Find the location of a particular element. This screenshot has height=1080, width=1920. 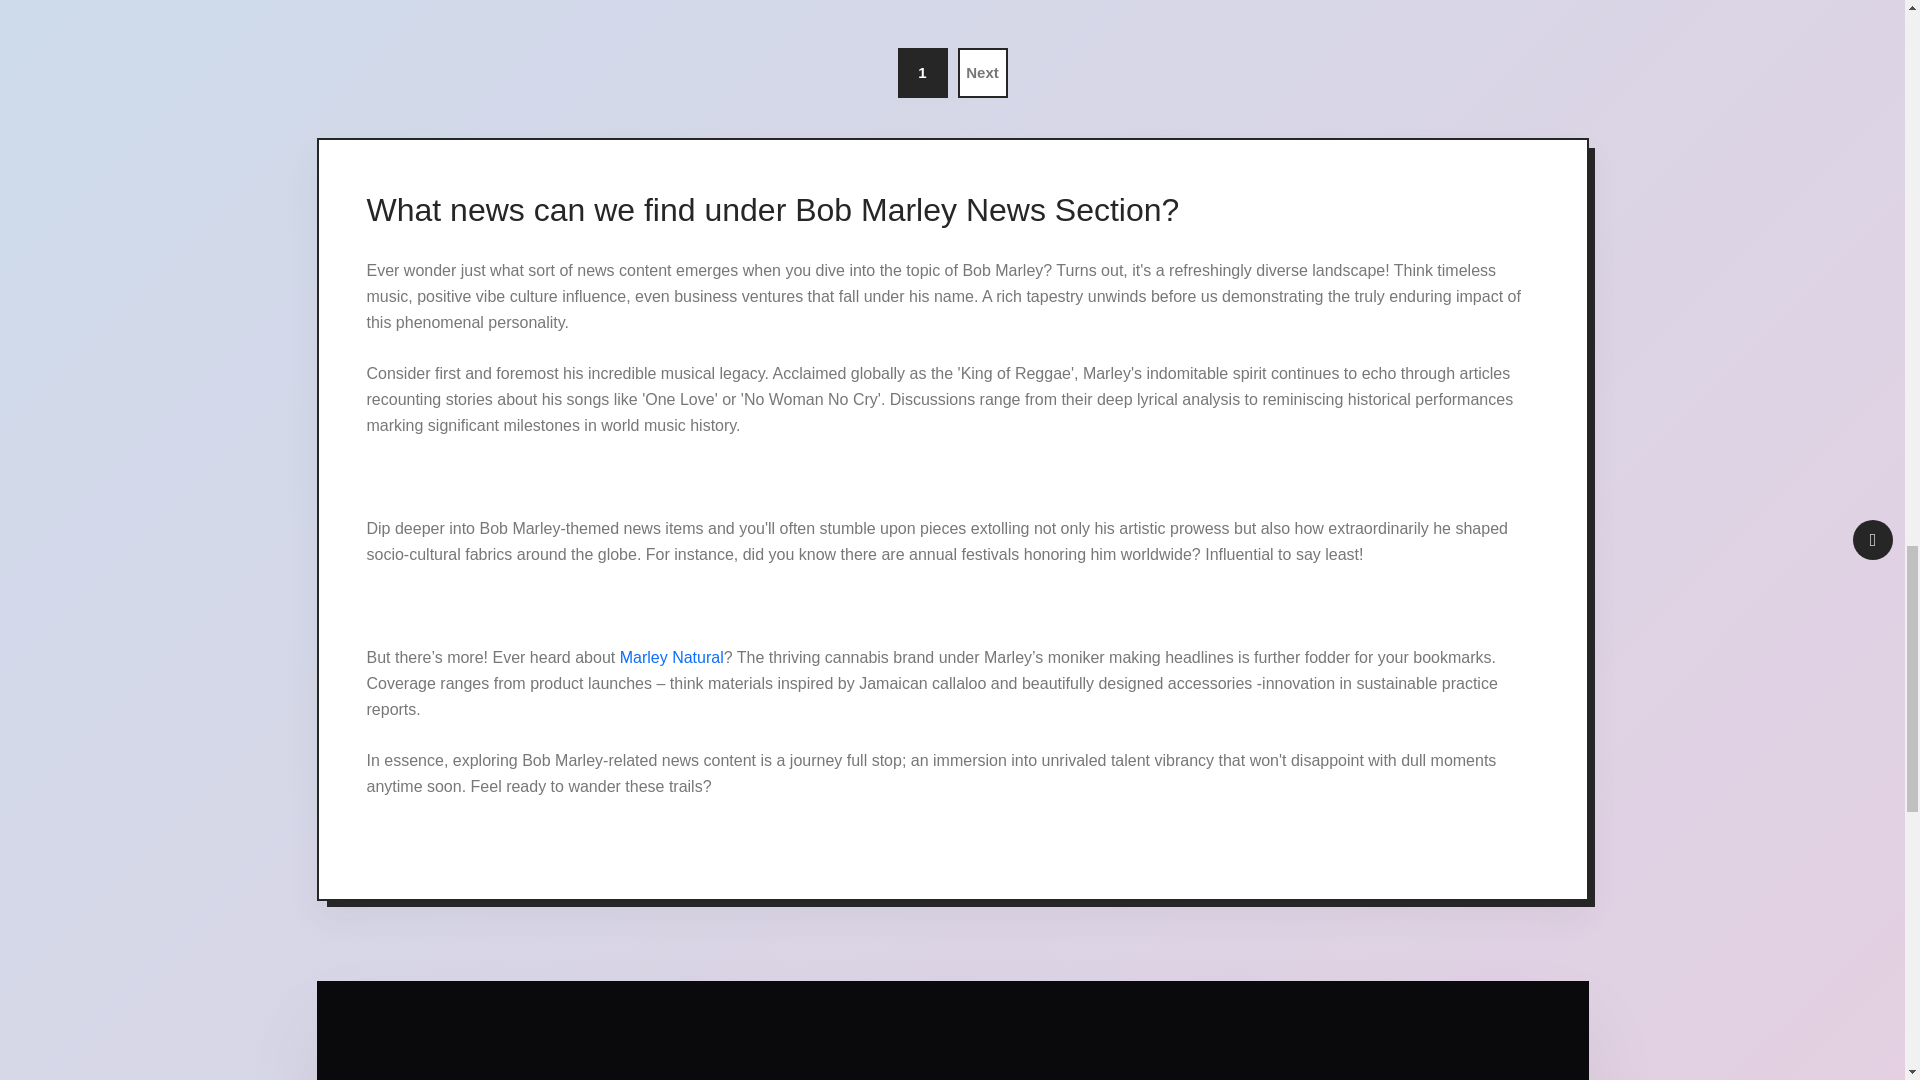

Next is located at coordinates (983, 72).